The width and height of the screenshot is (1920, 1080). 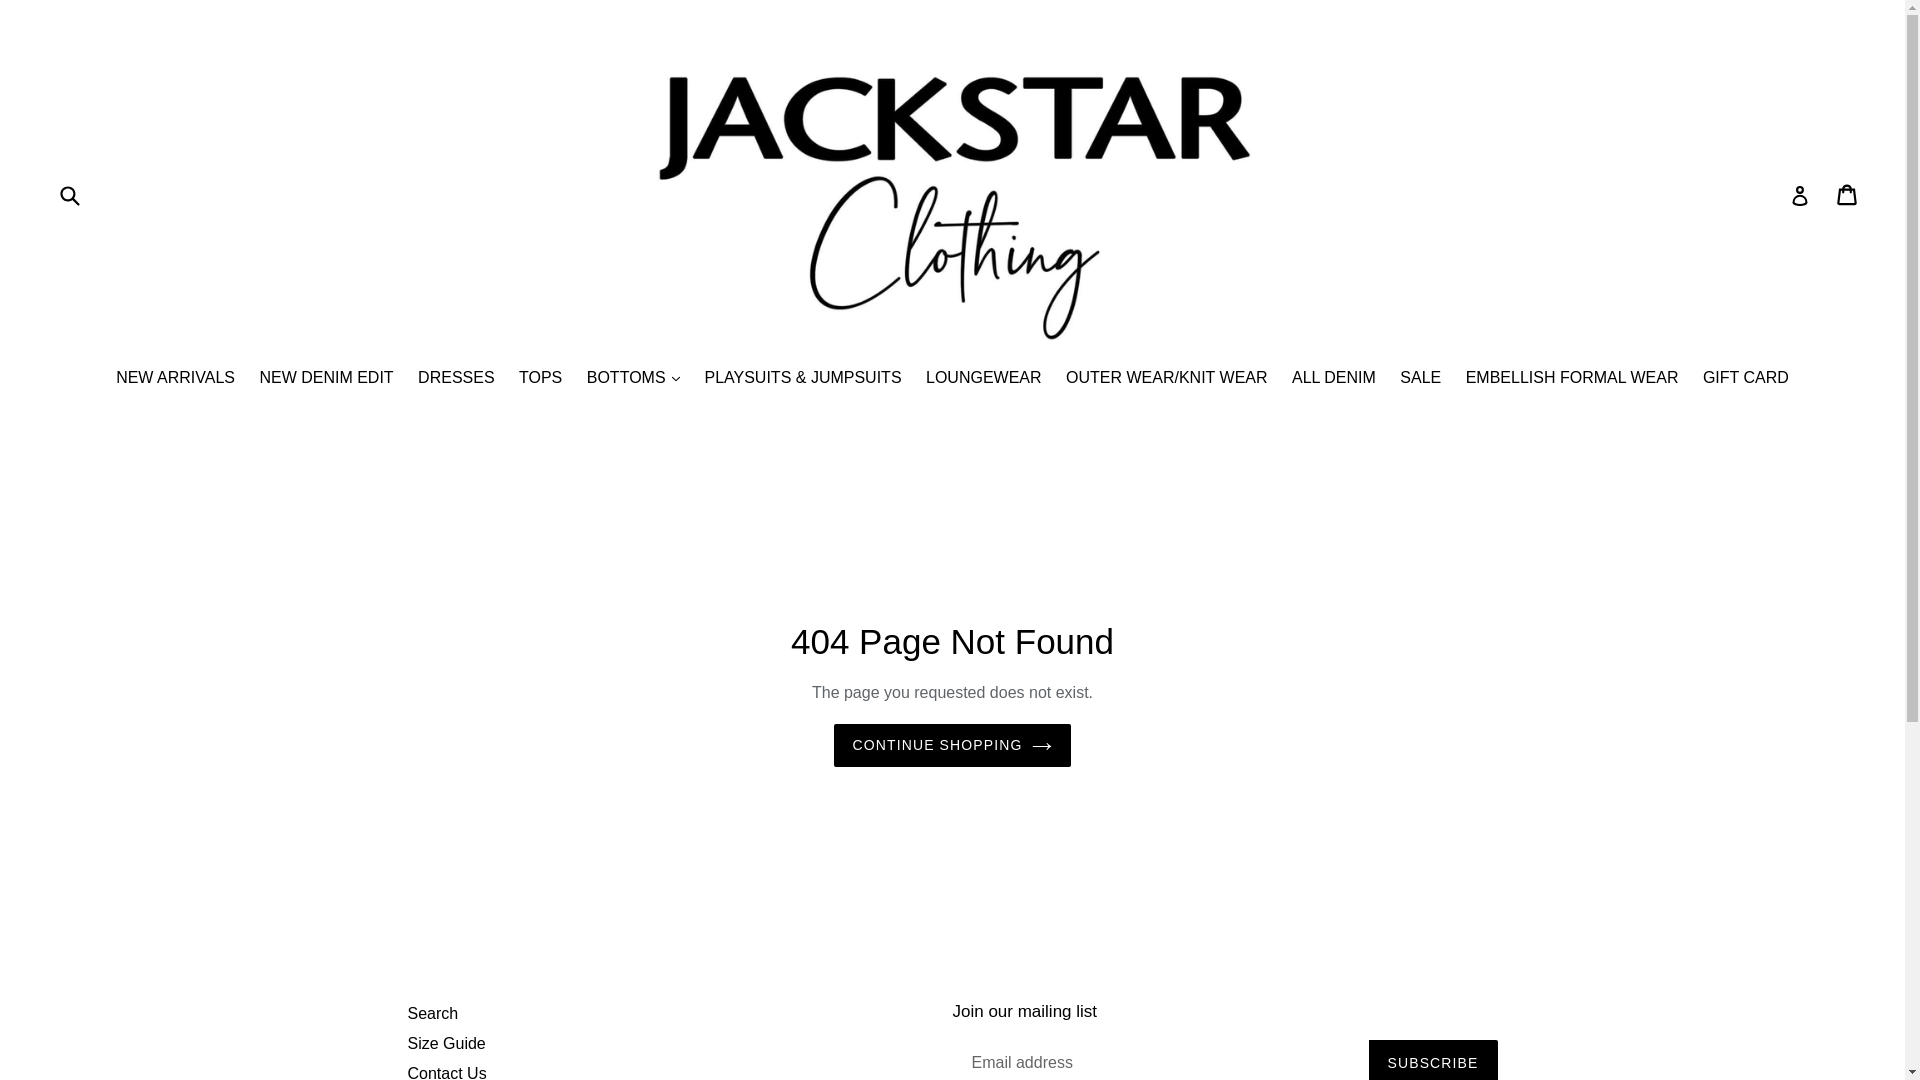 What do you see at coordinates (540, 380) in the screenshot?
I see `TOPS` at bounding box center [540, 380].